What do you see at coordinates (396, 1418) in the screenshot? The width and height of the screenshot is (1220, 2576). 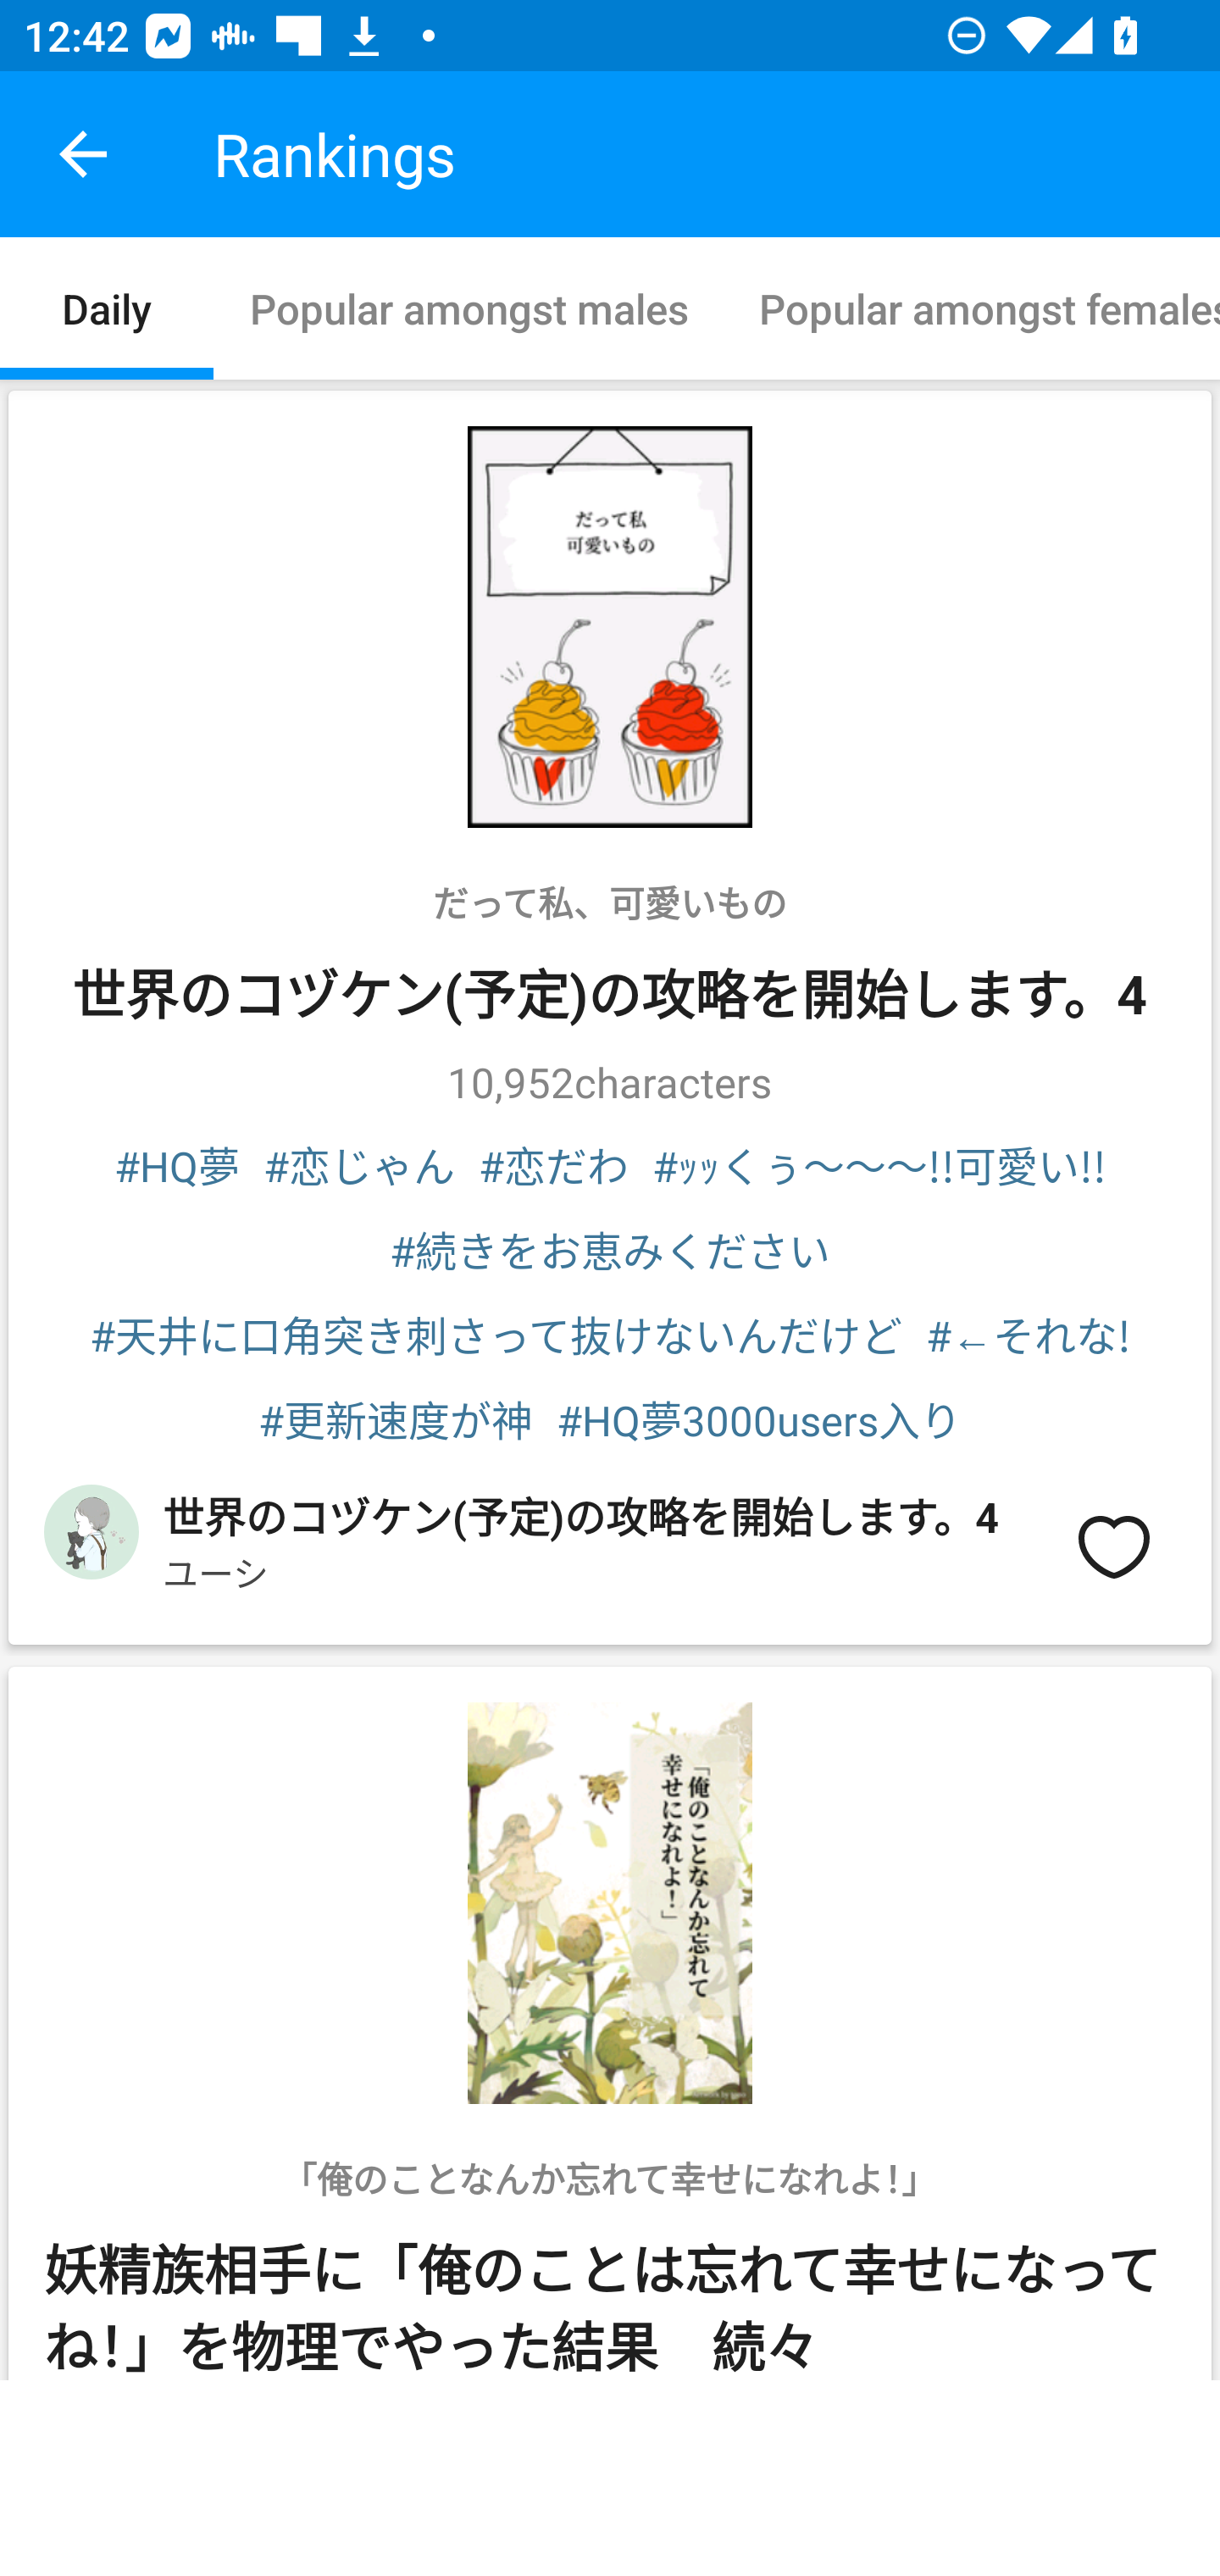 I see `#更新速度が神` at bounding box center [396, 1418].